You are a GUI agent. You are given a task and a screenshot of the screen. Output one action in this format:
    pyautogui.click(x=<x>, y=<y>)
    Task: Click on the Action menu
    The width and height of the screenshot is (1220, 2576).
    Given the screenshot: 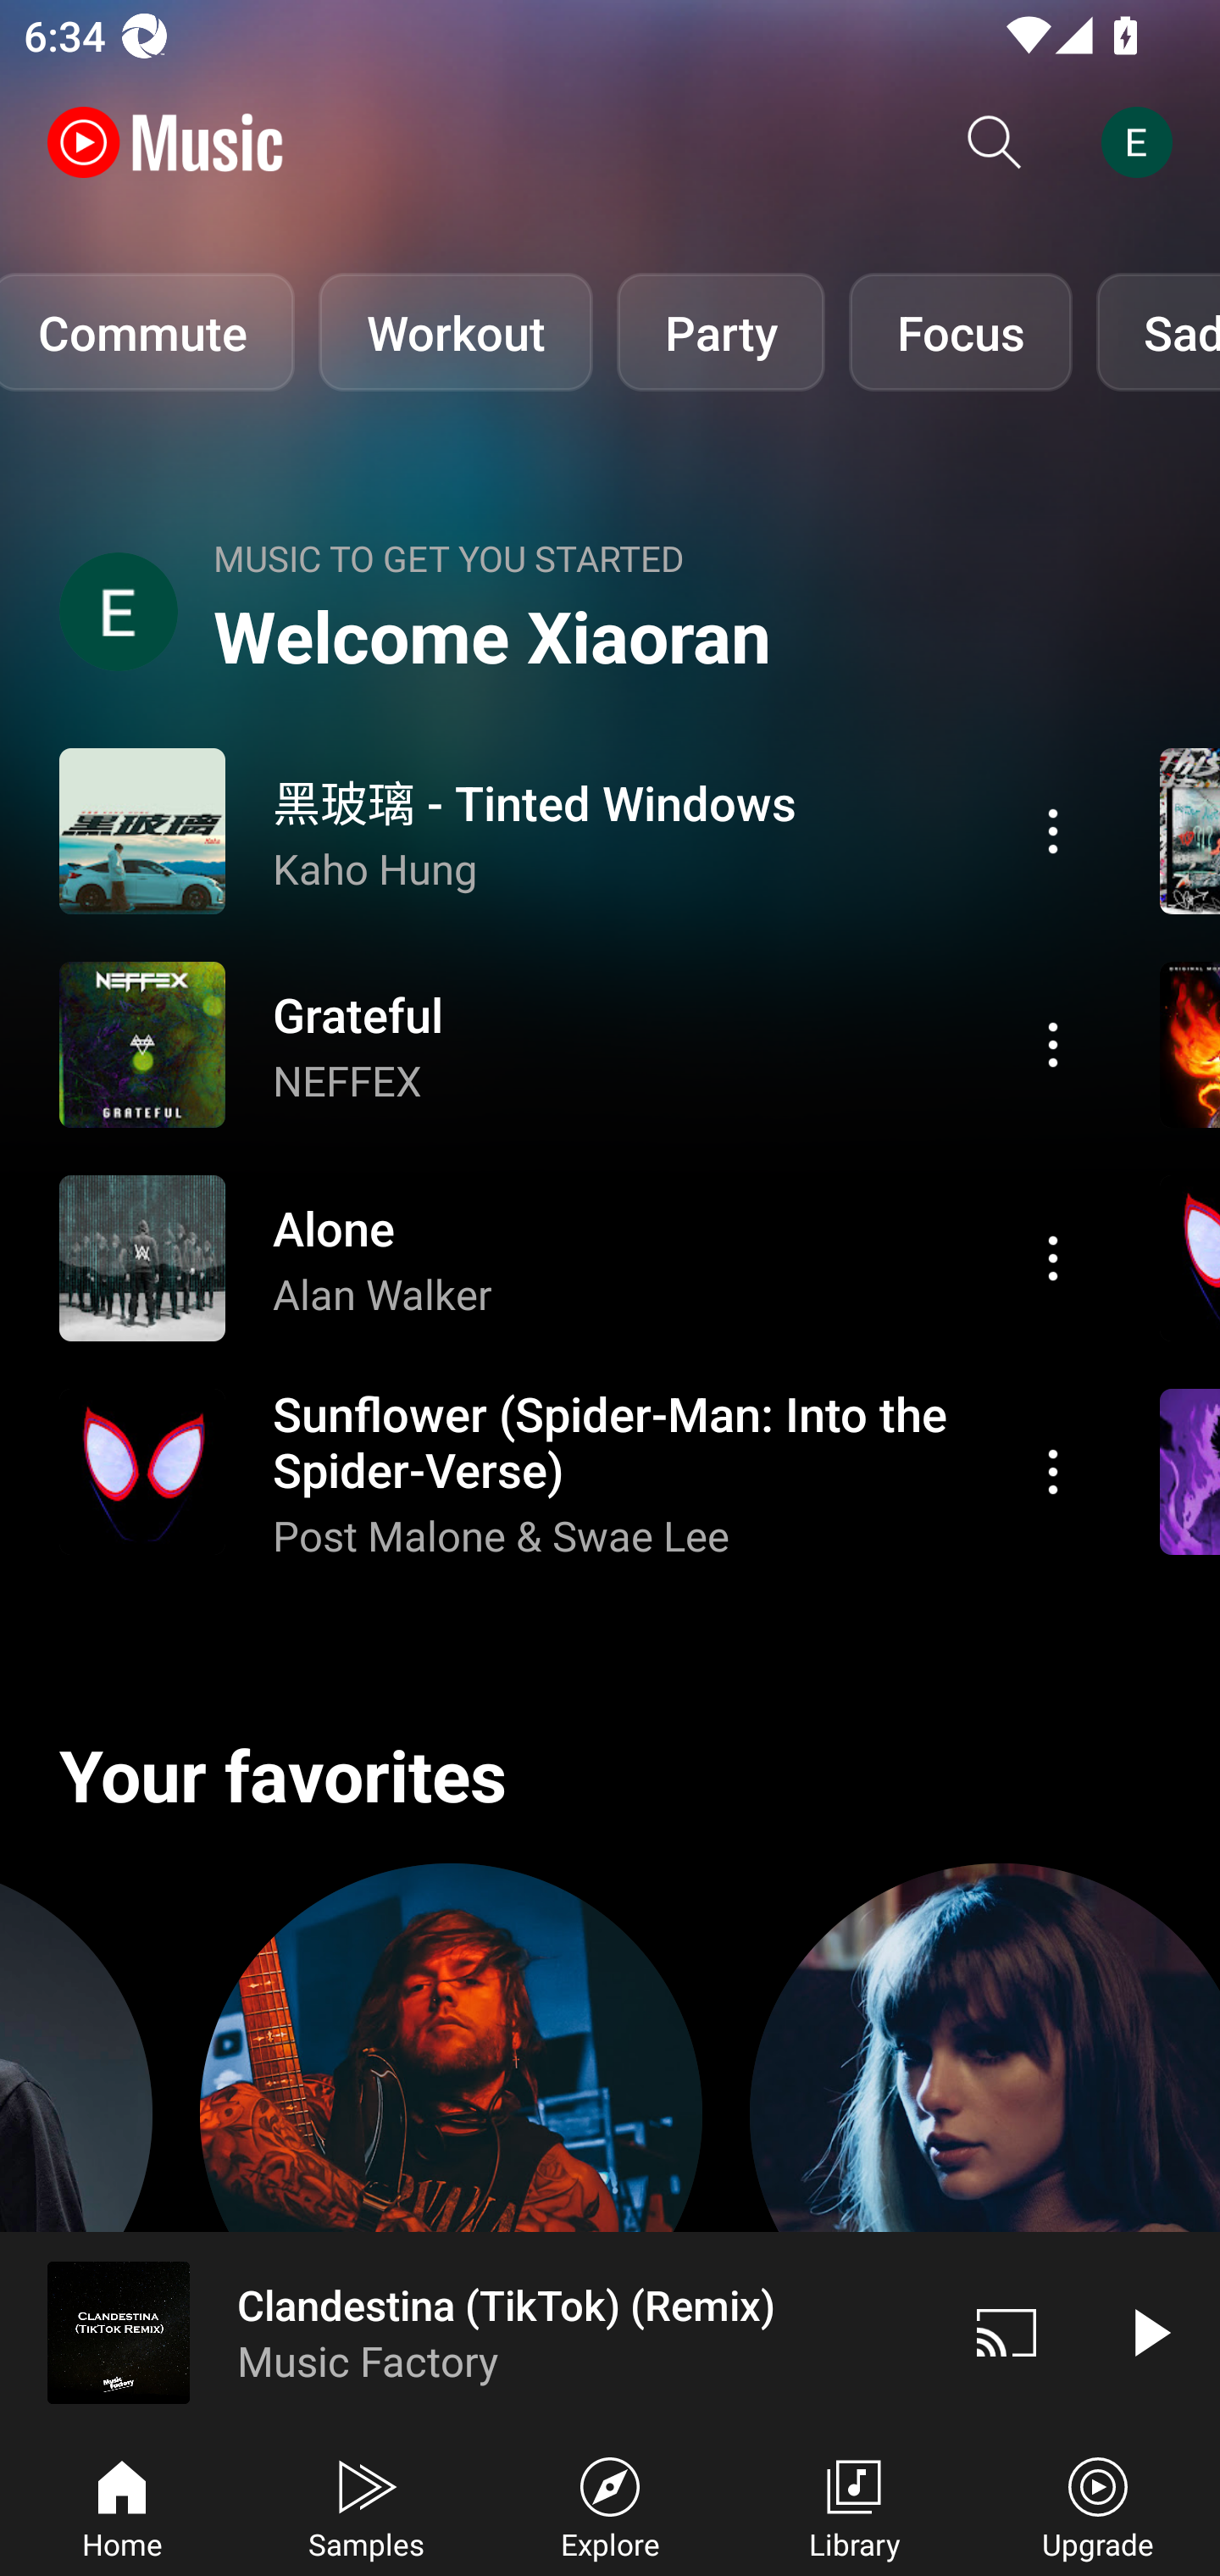 What is the action you would take?
    pyautogui.click(x=1053, y=1472)
    